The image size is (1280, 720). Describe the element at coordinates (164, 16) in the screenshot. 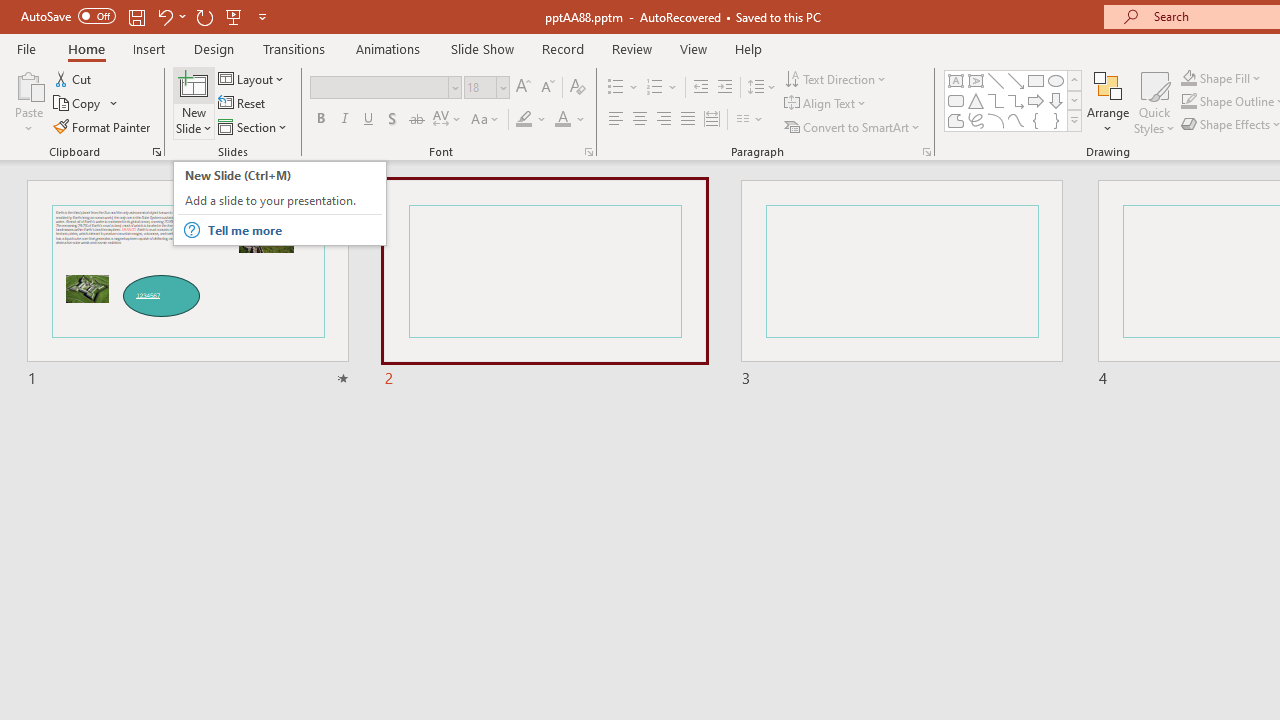

I see `Undo` at that location.